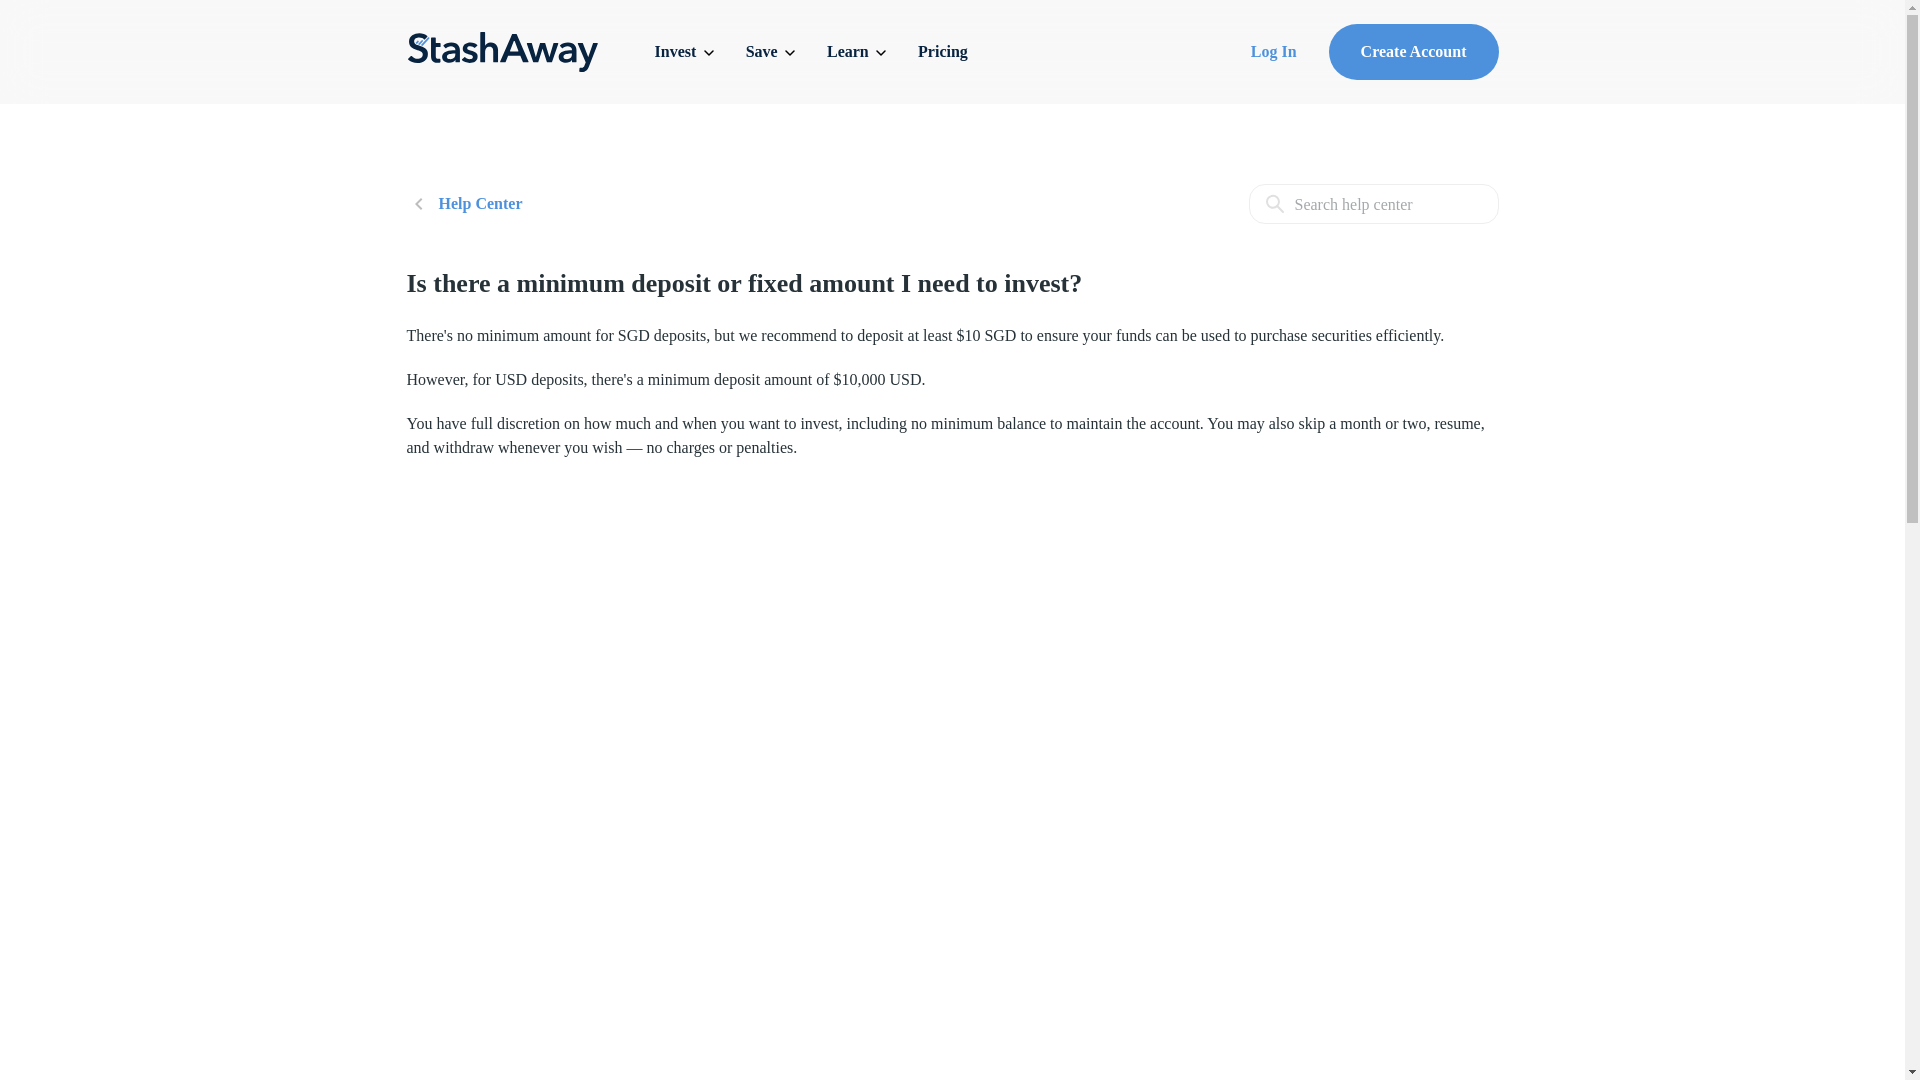 The width and height of the screenshot is (1920, 1080). I want to click on Create Account, so click(1414, 51).